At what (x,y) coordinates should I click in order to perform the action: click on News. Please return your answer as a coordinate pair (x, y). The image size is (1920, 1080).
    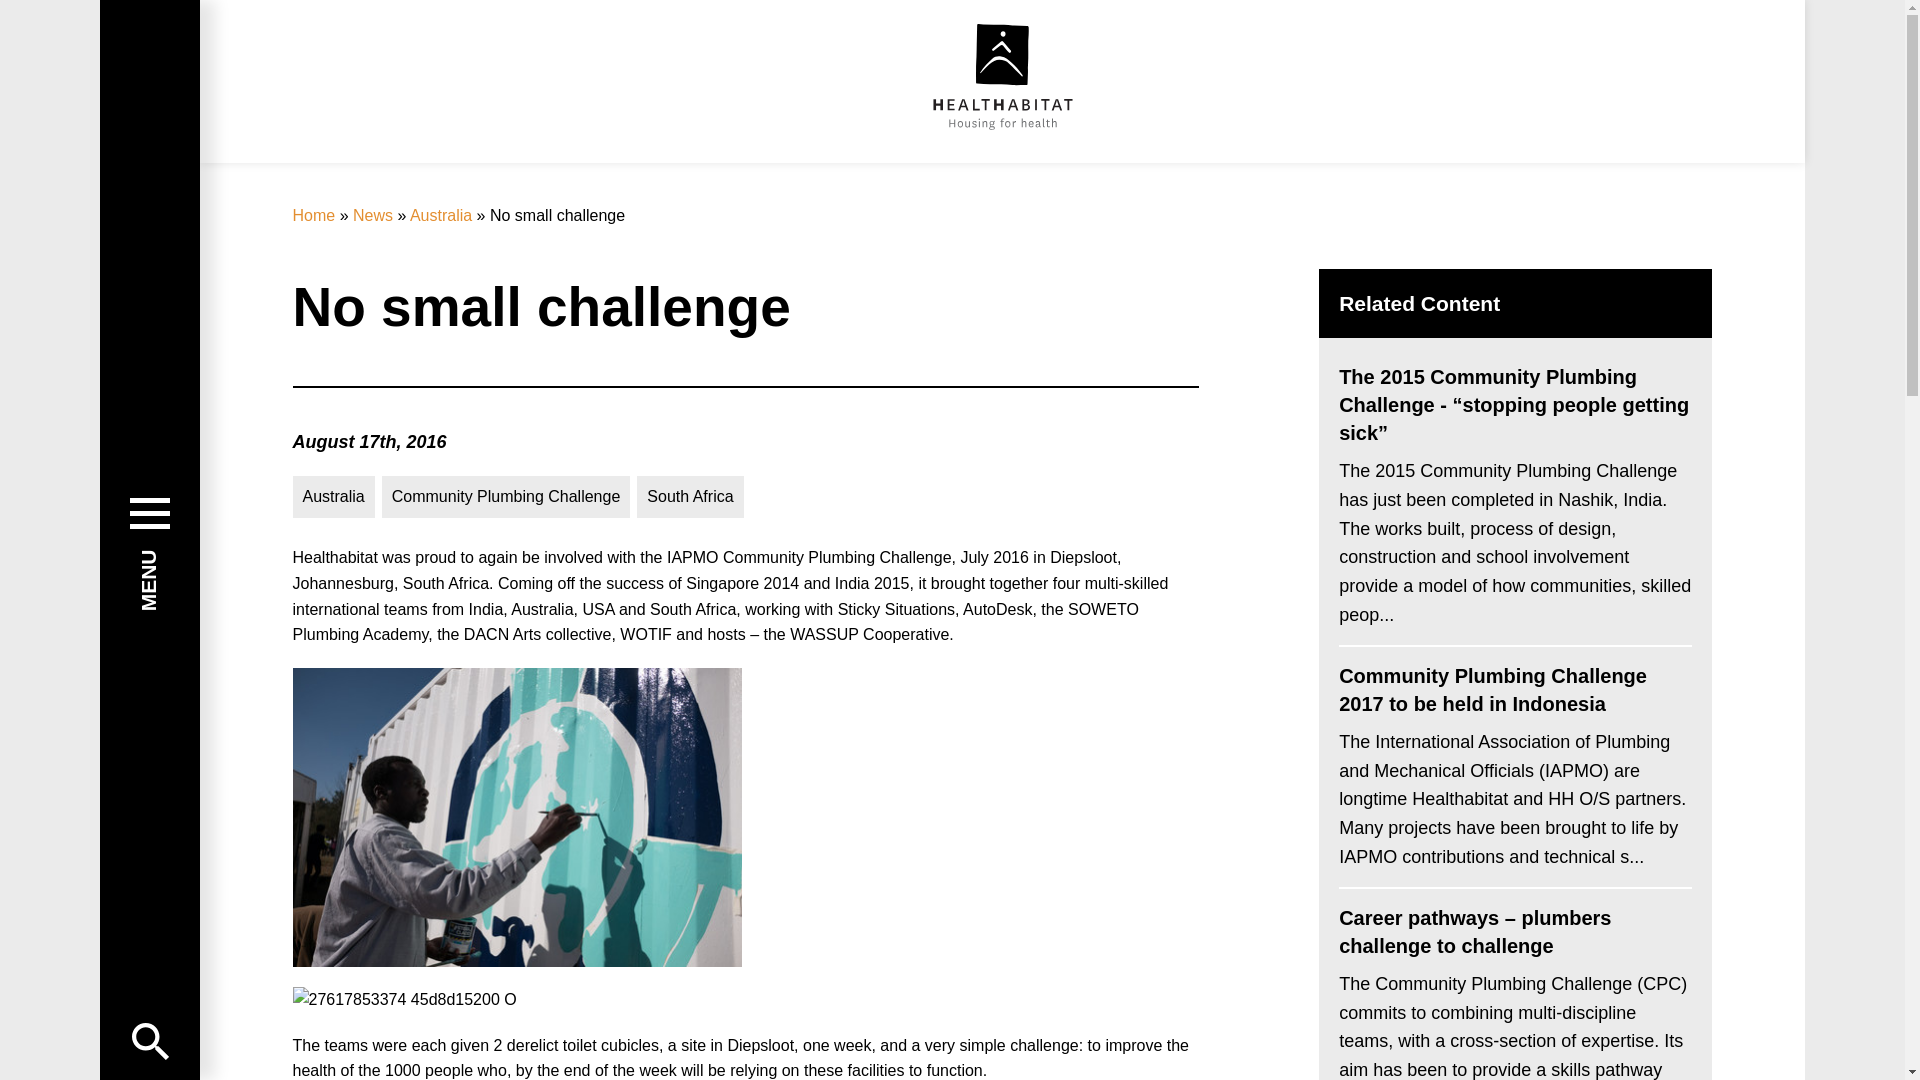
    Looking at the image, I should click on (373, 215).